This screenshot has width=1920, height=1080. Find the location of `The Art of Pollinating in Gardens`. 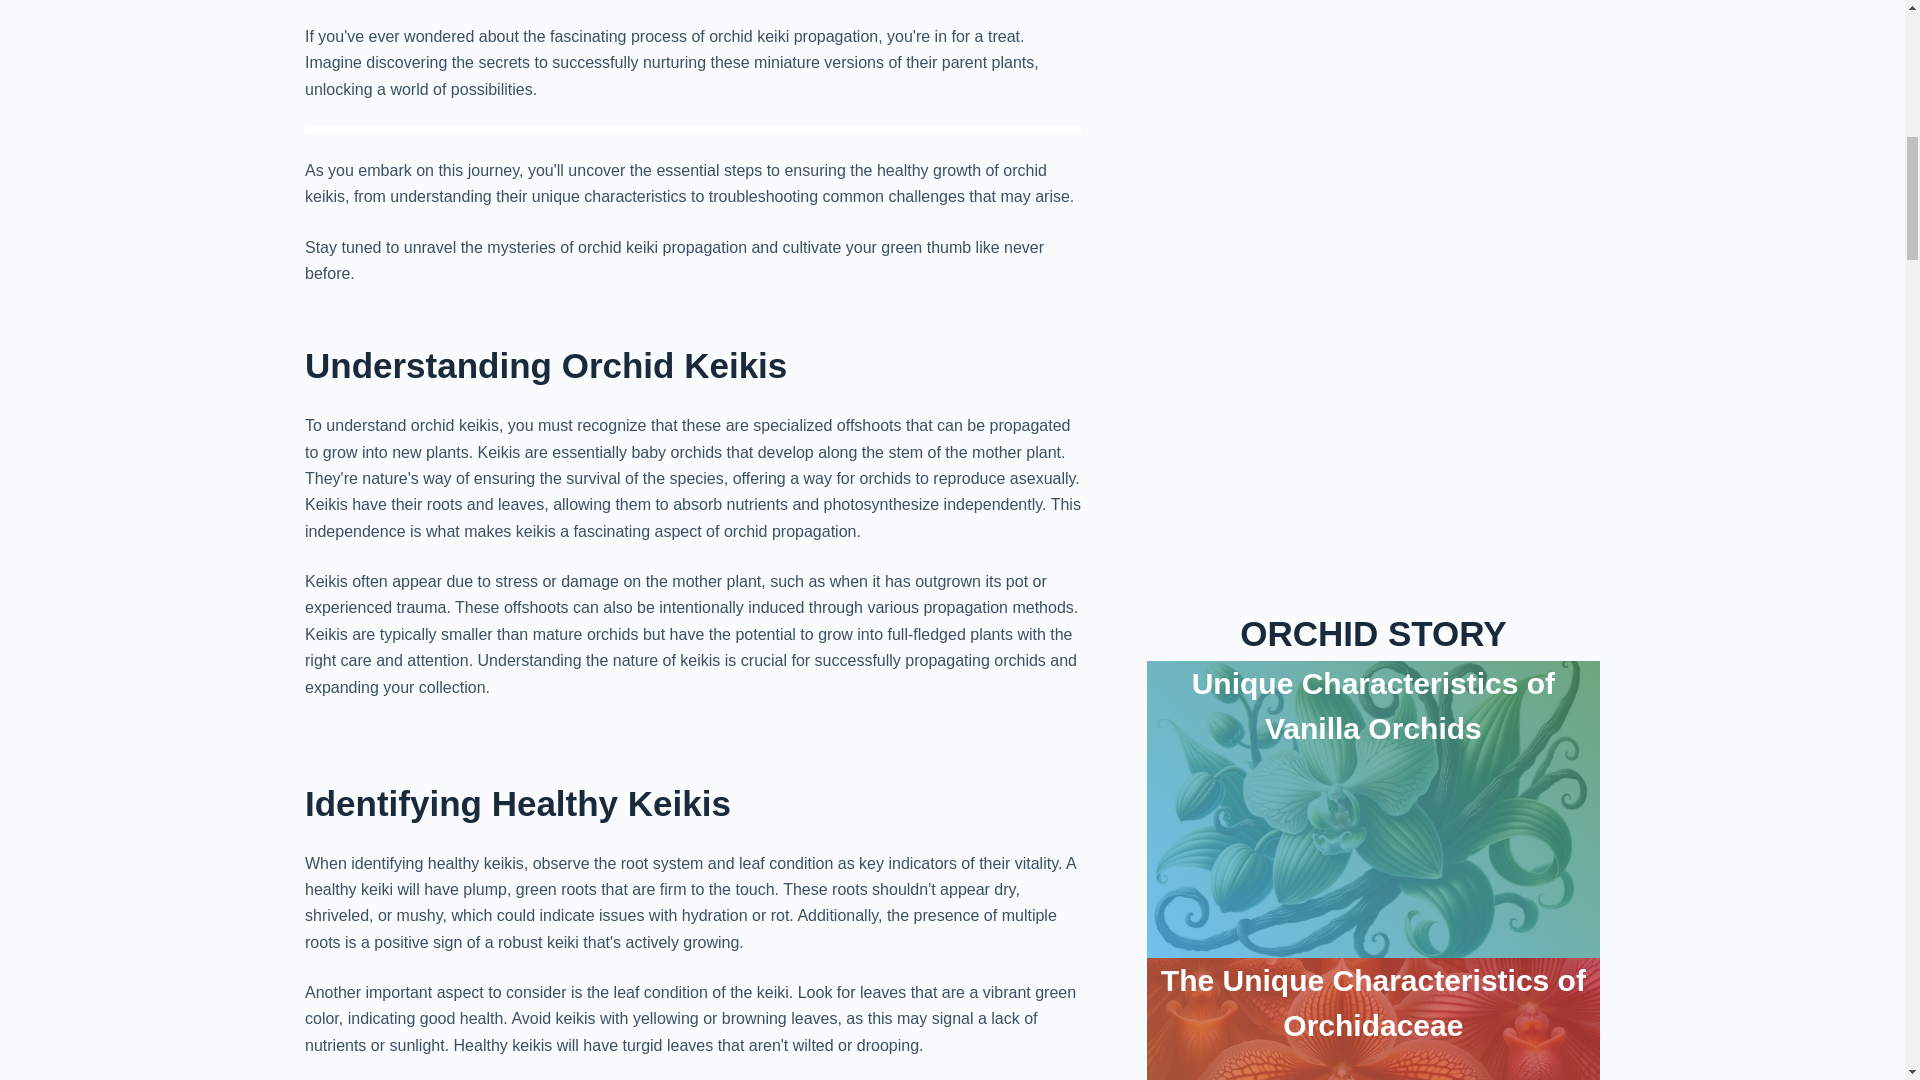

The Art of Pollinating in Gardens is located at coordinates (1373, 637).